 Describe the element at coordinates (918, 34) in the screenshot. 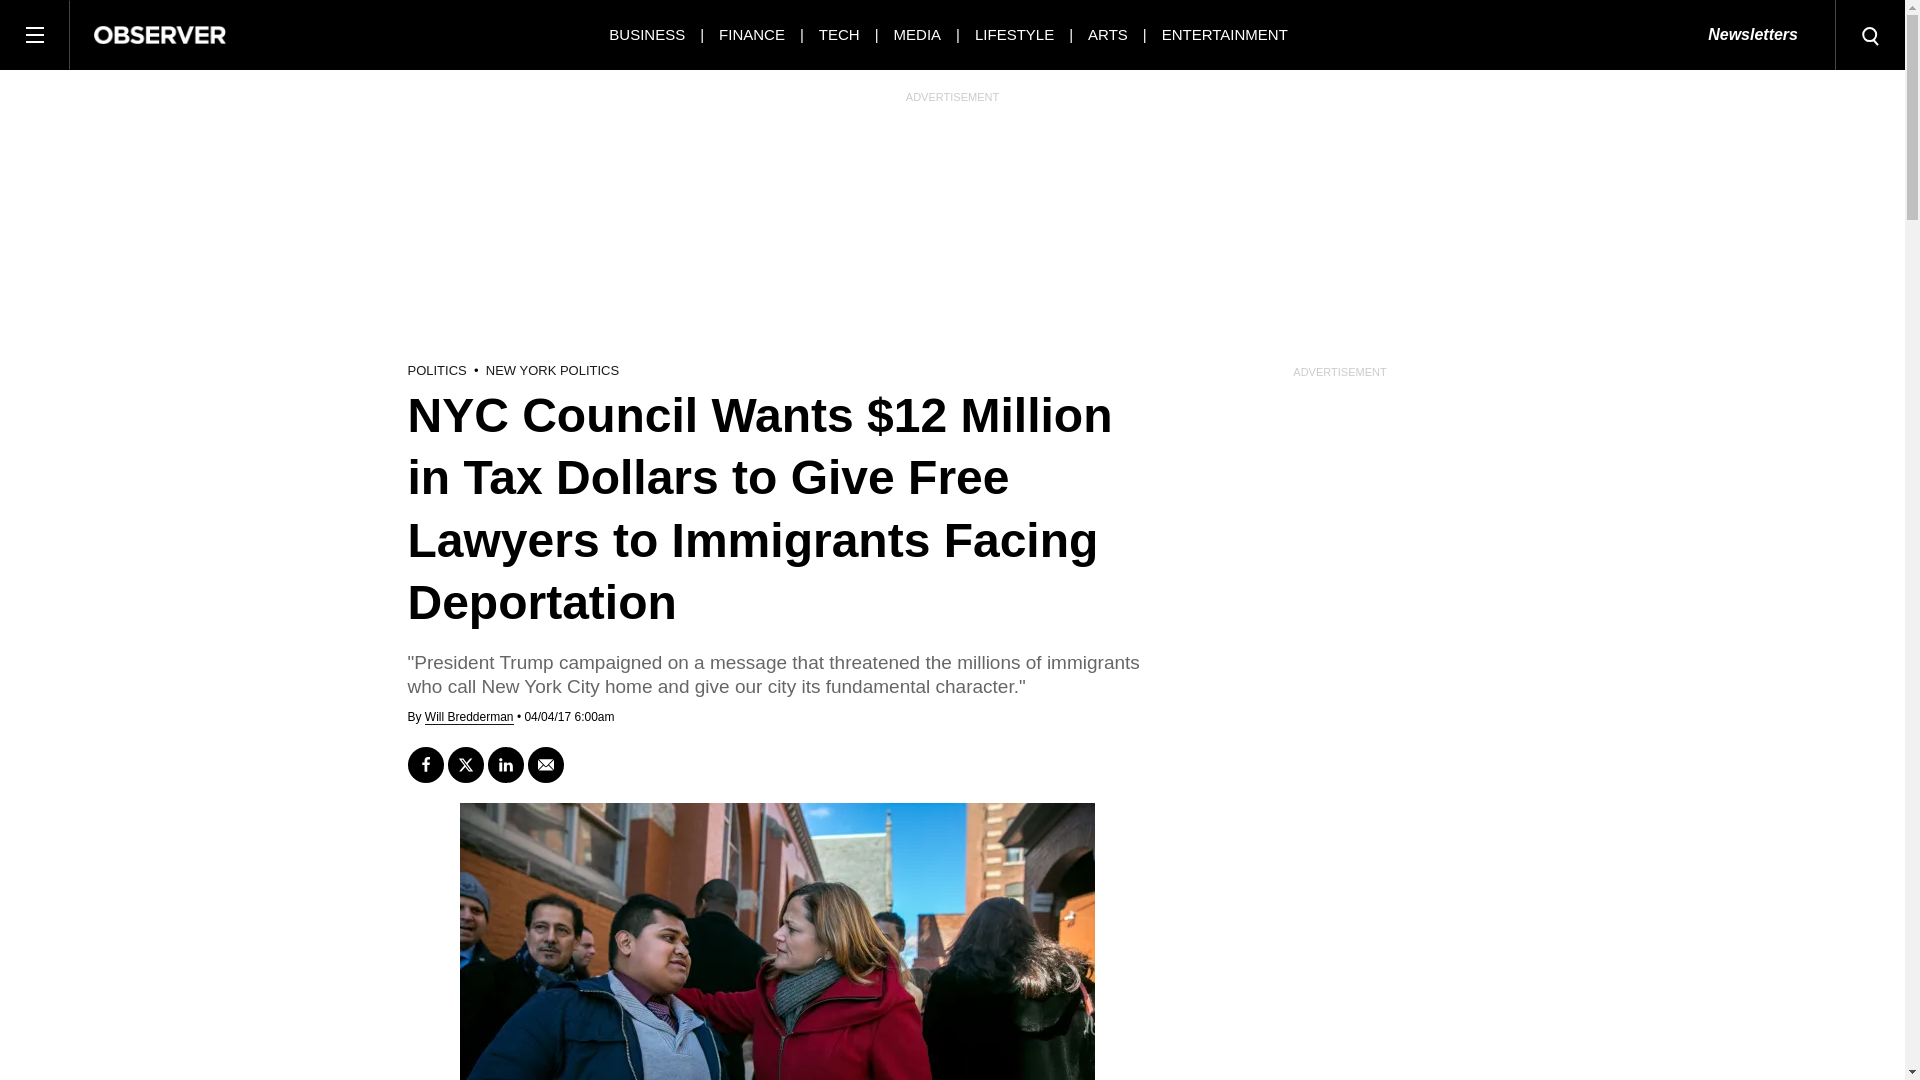

I see `MEDIA` at that location.